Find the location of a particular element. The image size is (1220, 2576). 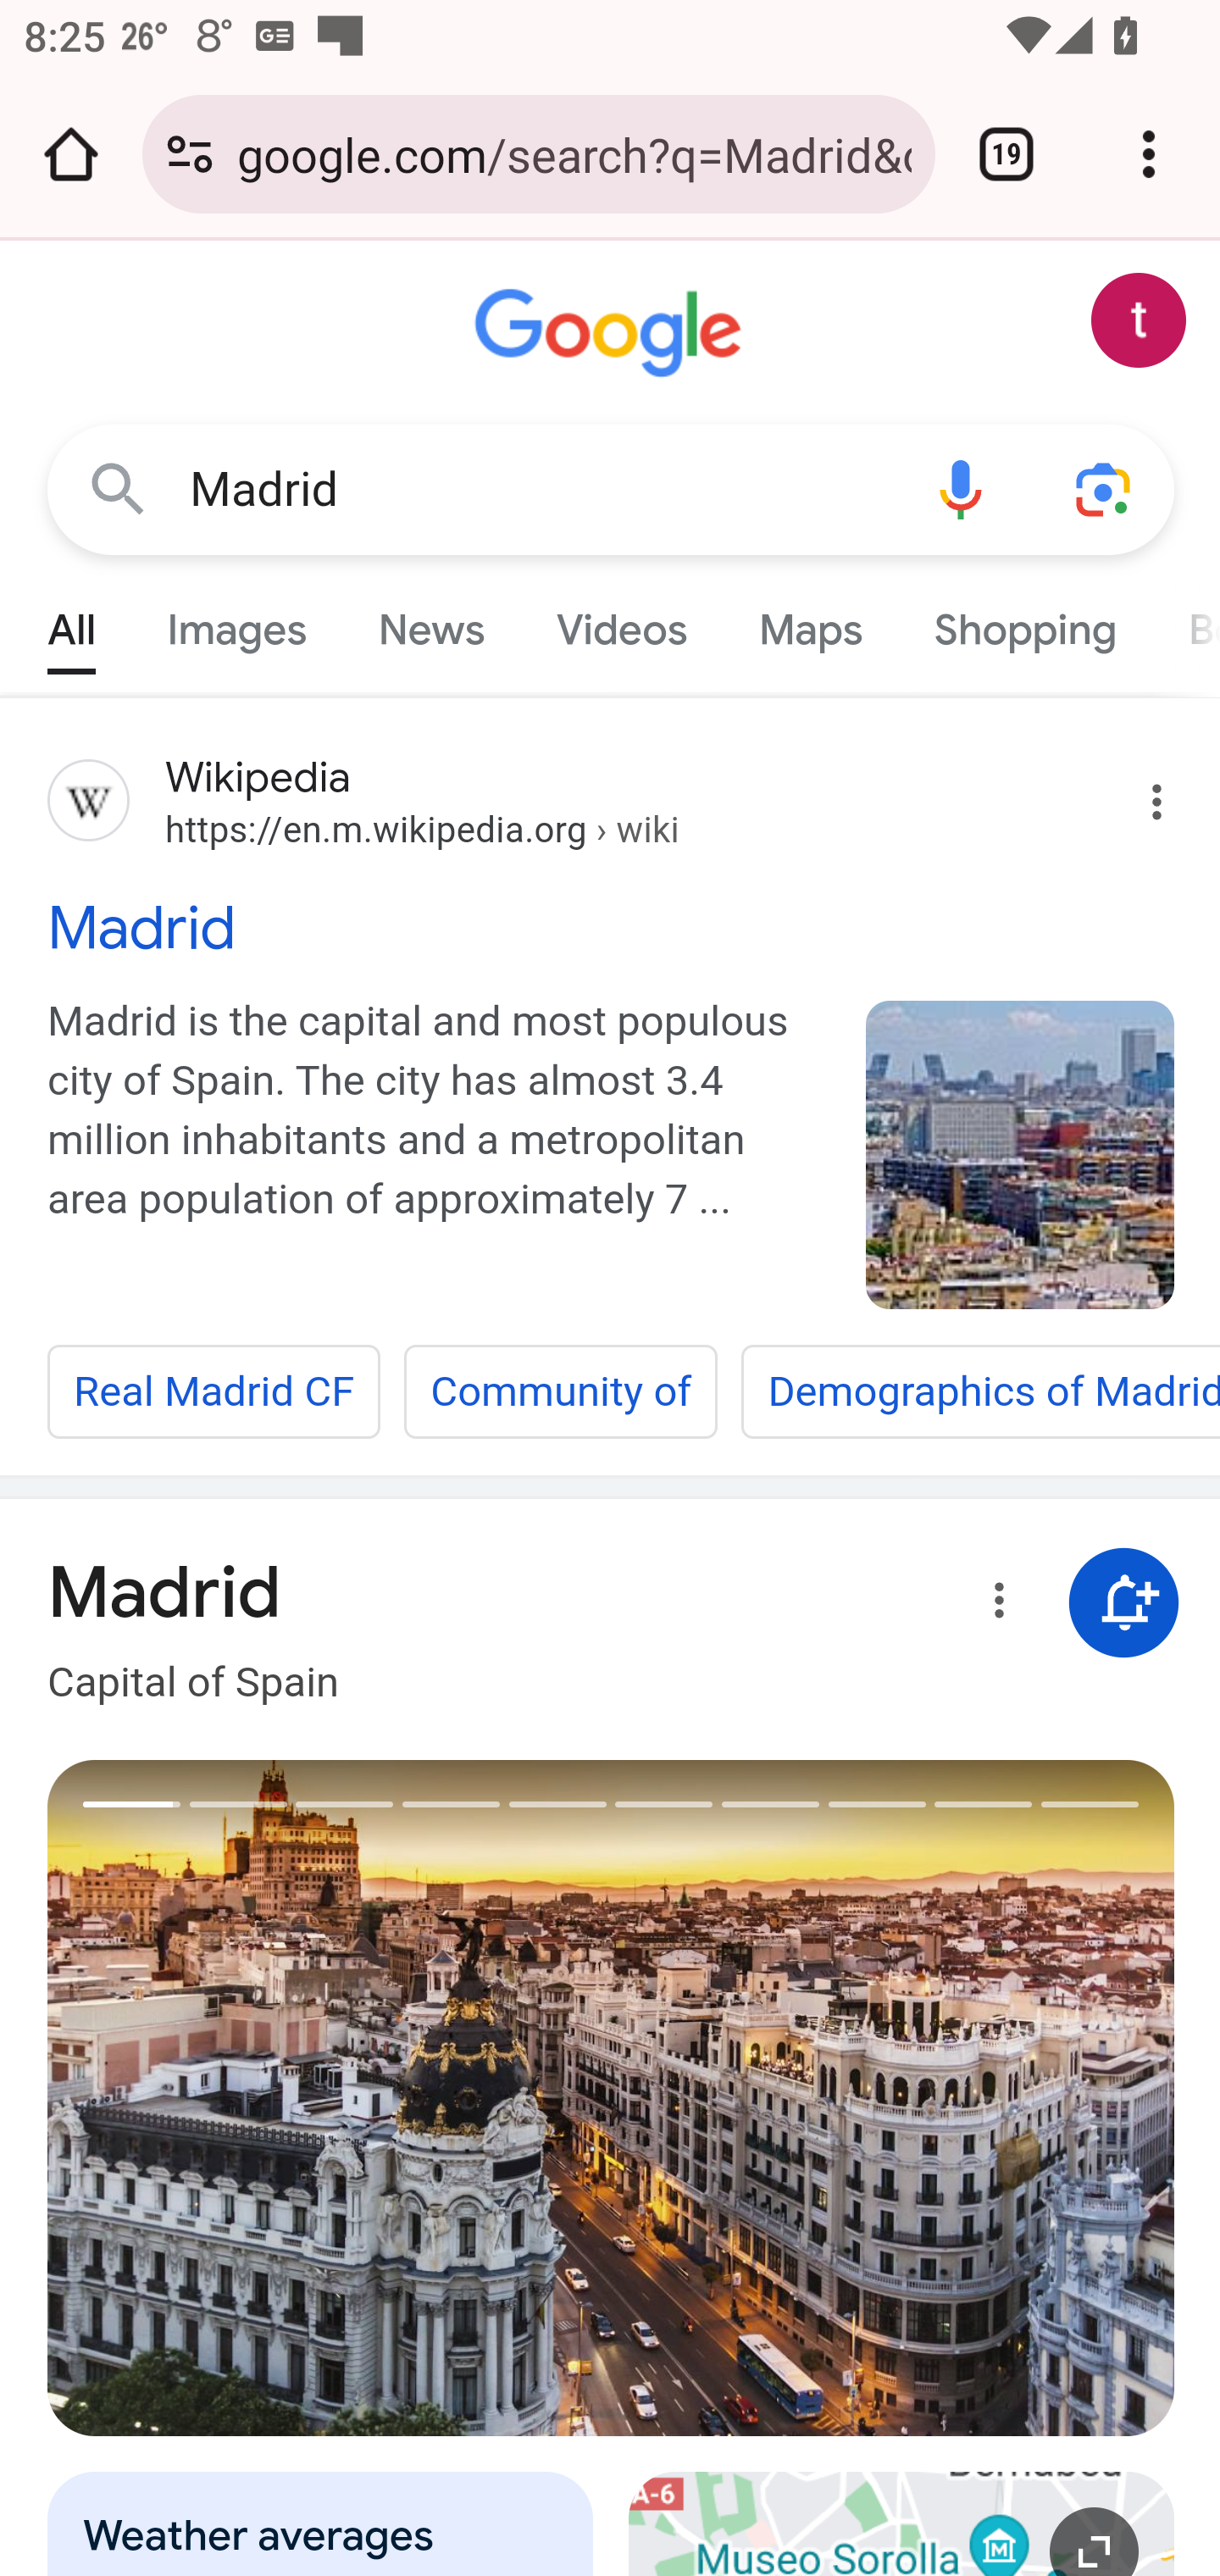

Madrid is located at coordinates (1022, 1155).